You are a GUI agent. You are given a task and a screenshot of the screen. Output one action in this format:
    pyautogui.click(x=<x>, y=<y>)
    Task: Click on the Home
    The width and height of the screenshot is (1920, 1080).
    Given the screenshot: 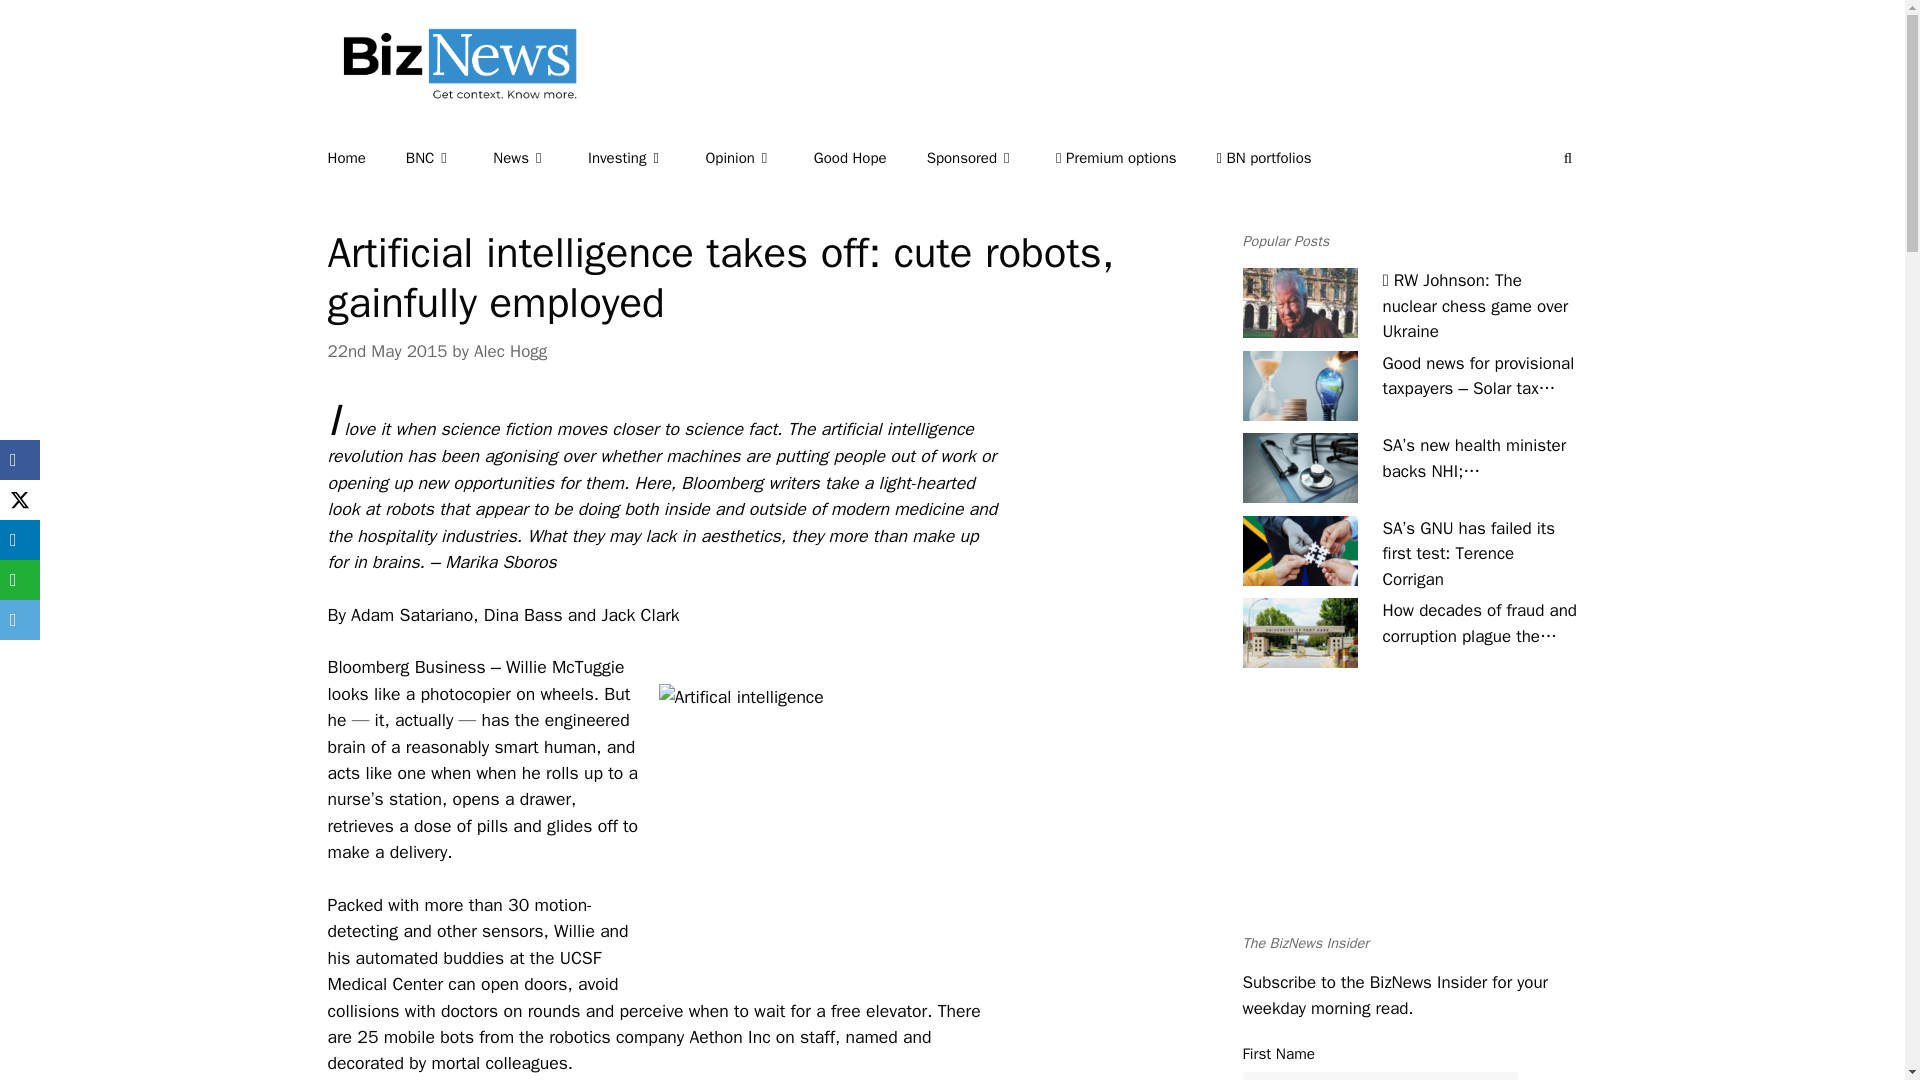 What is the action you would take?
    pyautogui.click(x=366, y=158)
    